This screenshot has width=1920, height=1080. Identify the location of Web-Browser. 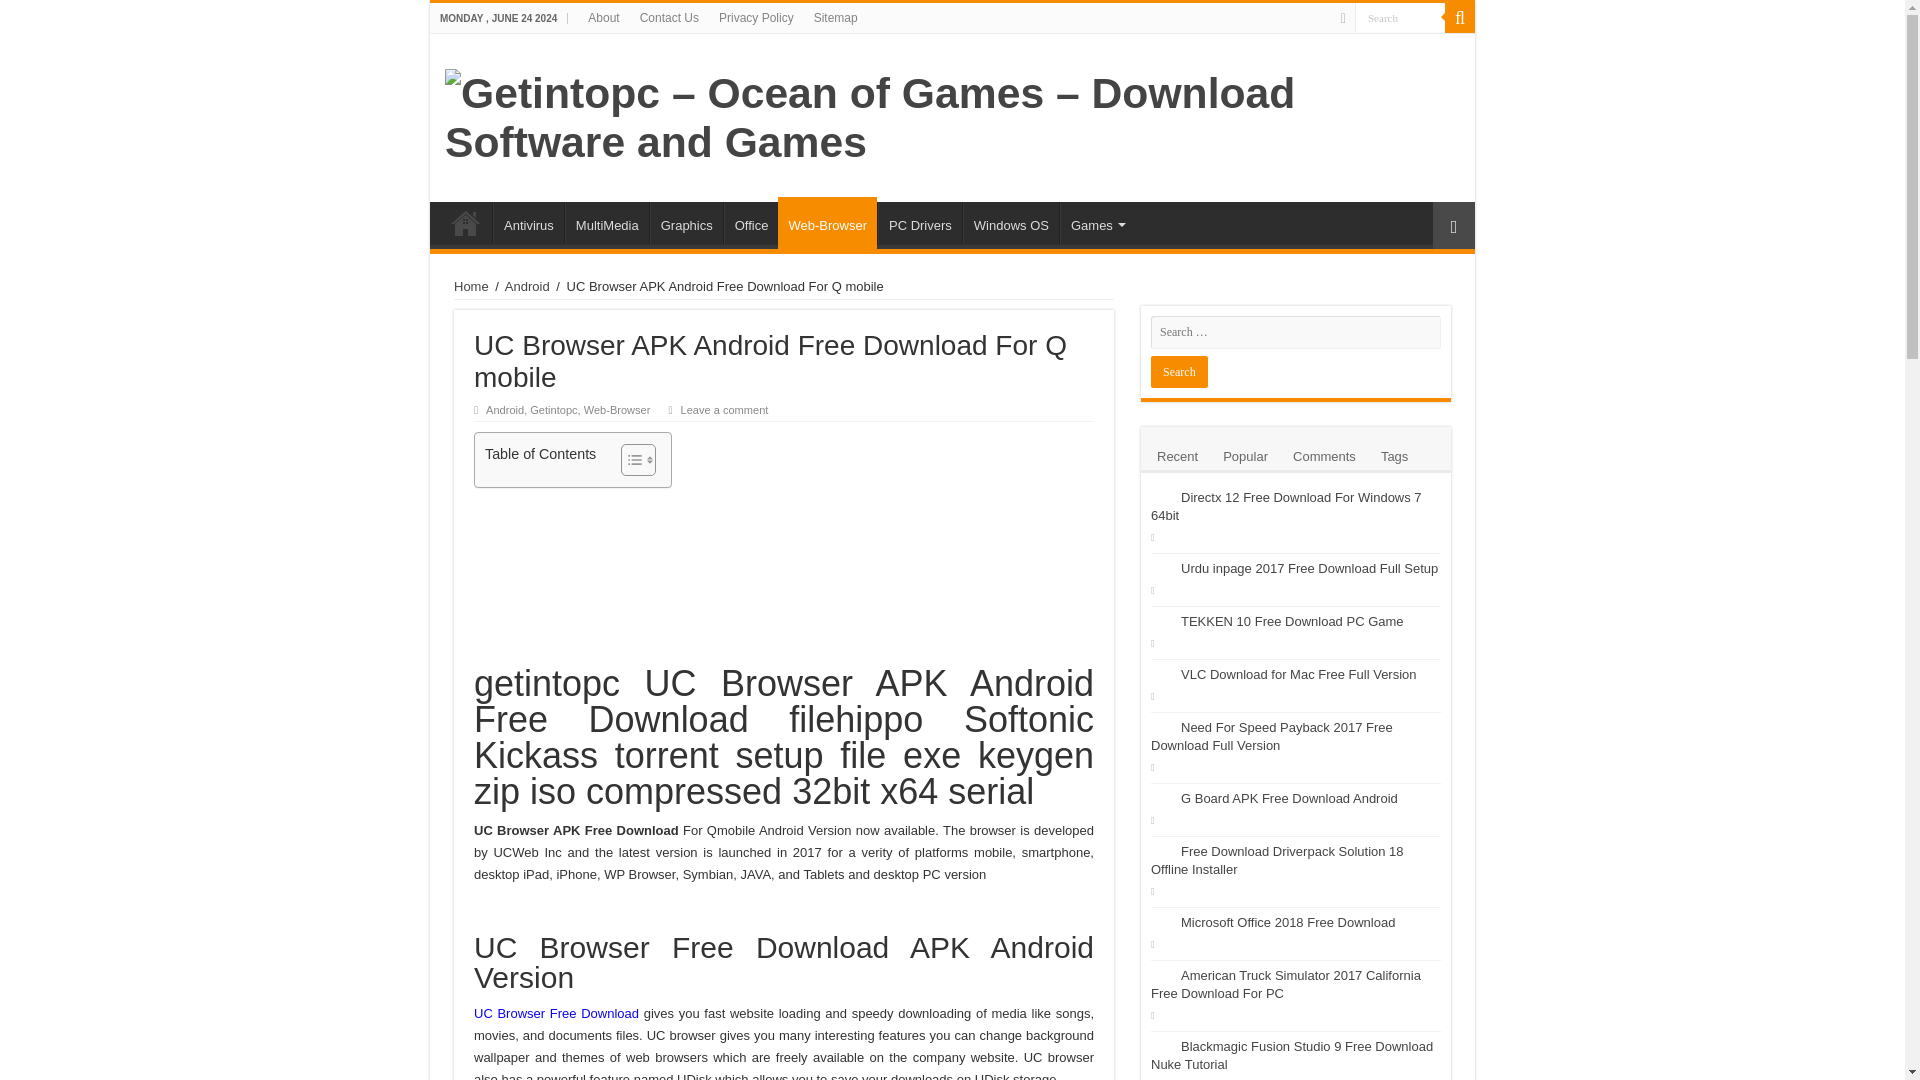
(616, 409).